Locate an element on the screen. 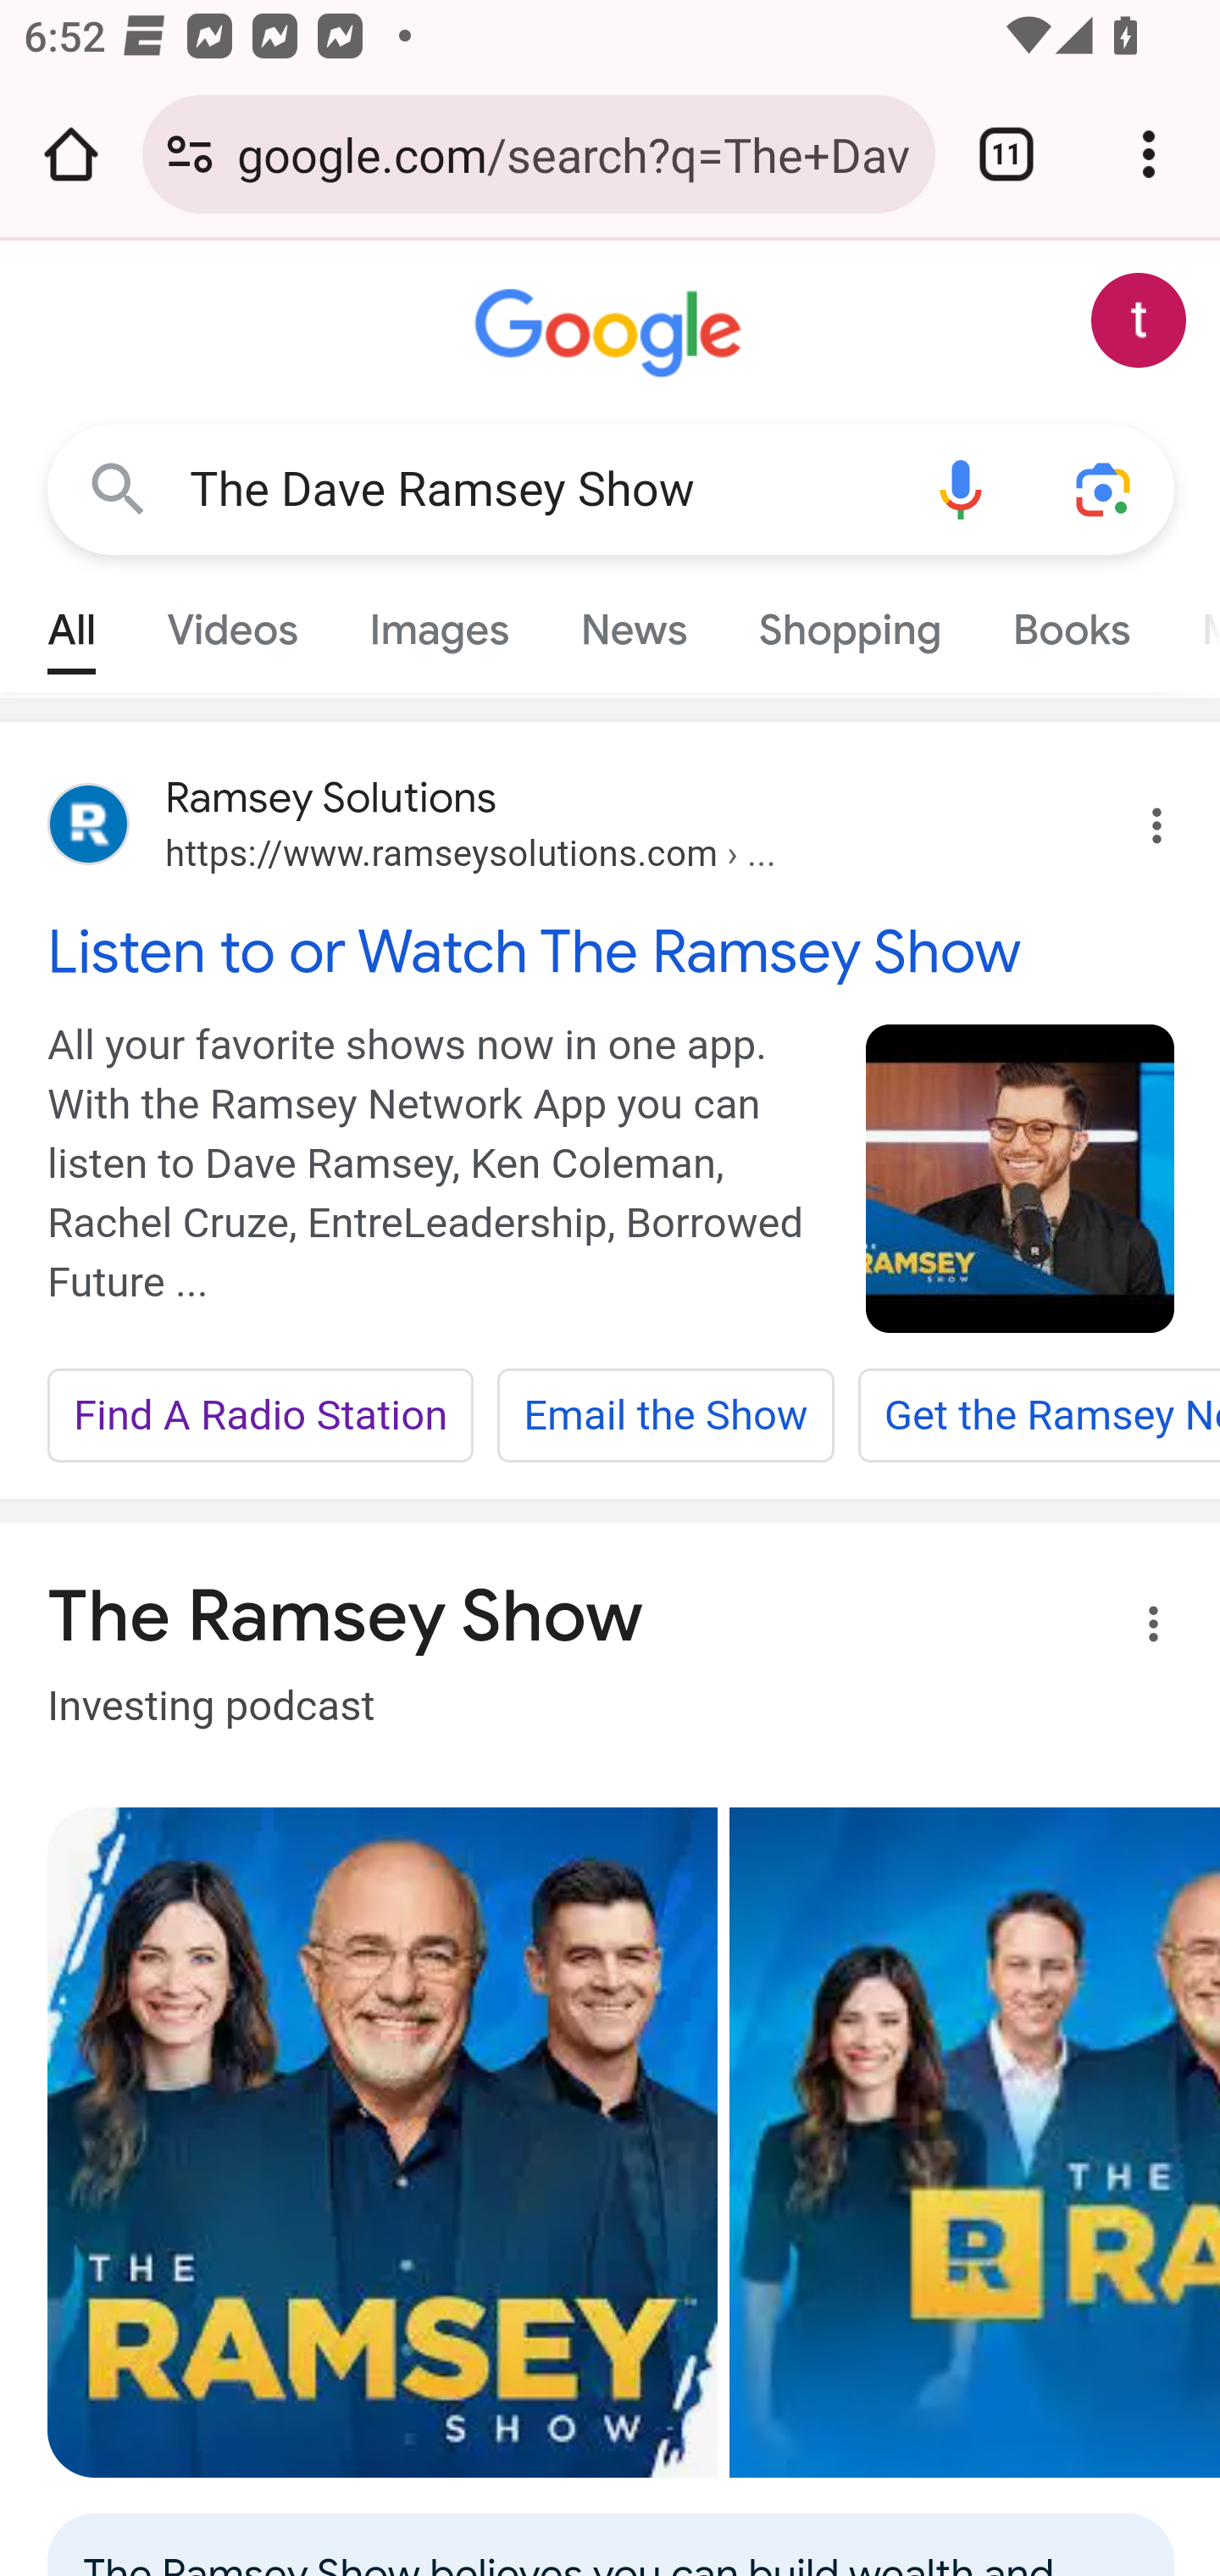 This screenshot has height=2576, width=1220. Open the home page is located at coordinates (71, 154).